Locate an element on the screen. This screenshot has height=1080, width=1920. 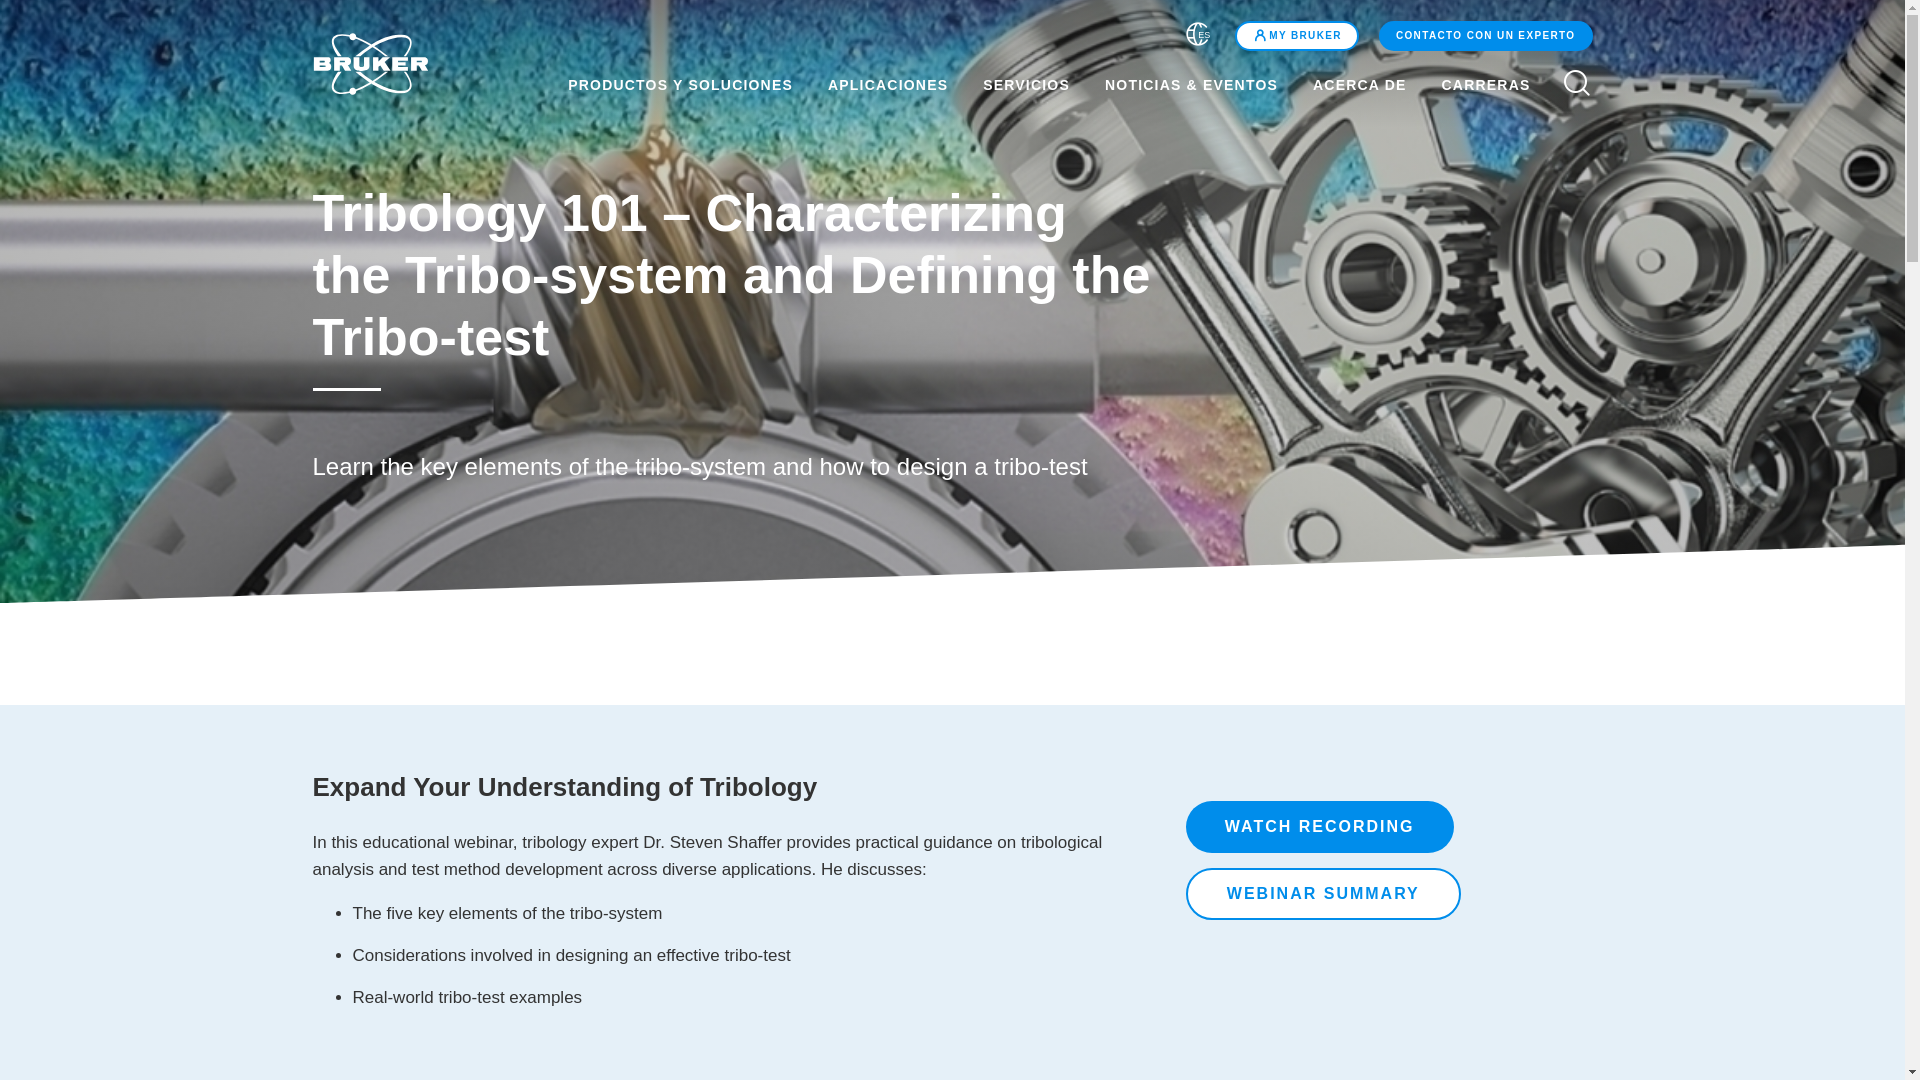
CARRERAS is located at coordinates (1498, 84).